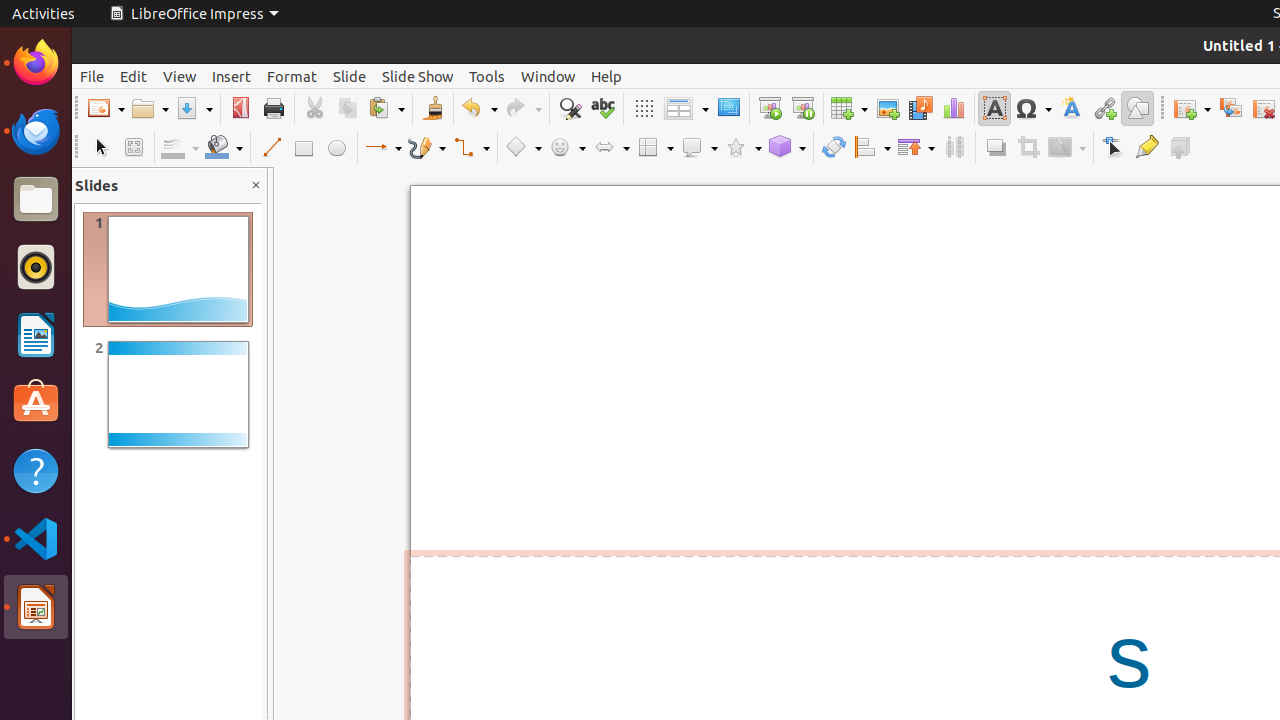  What do you see at coordinates (916, 148) in the screenshot?
I see `Arrange` at bounding box center [916, 148].